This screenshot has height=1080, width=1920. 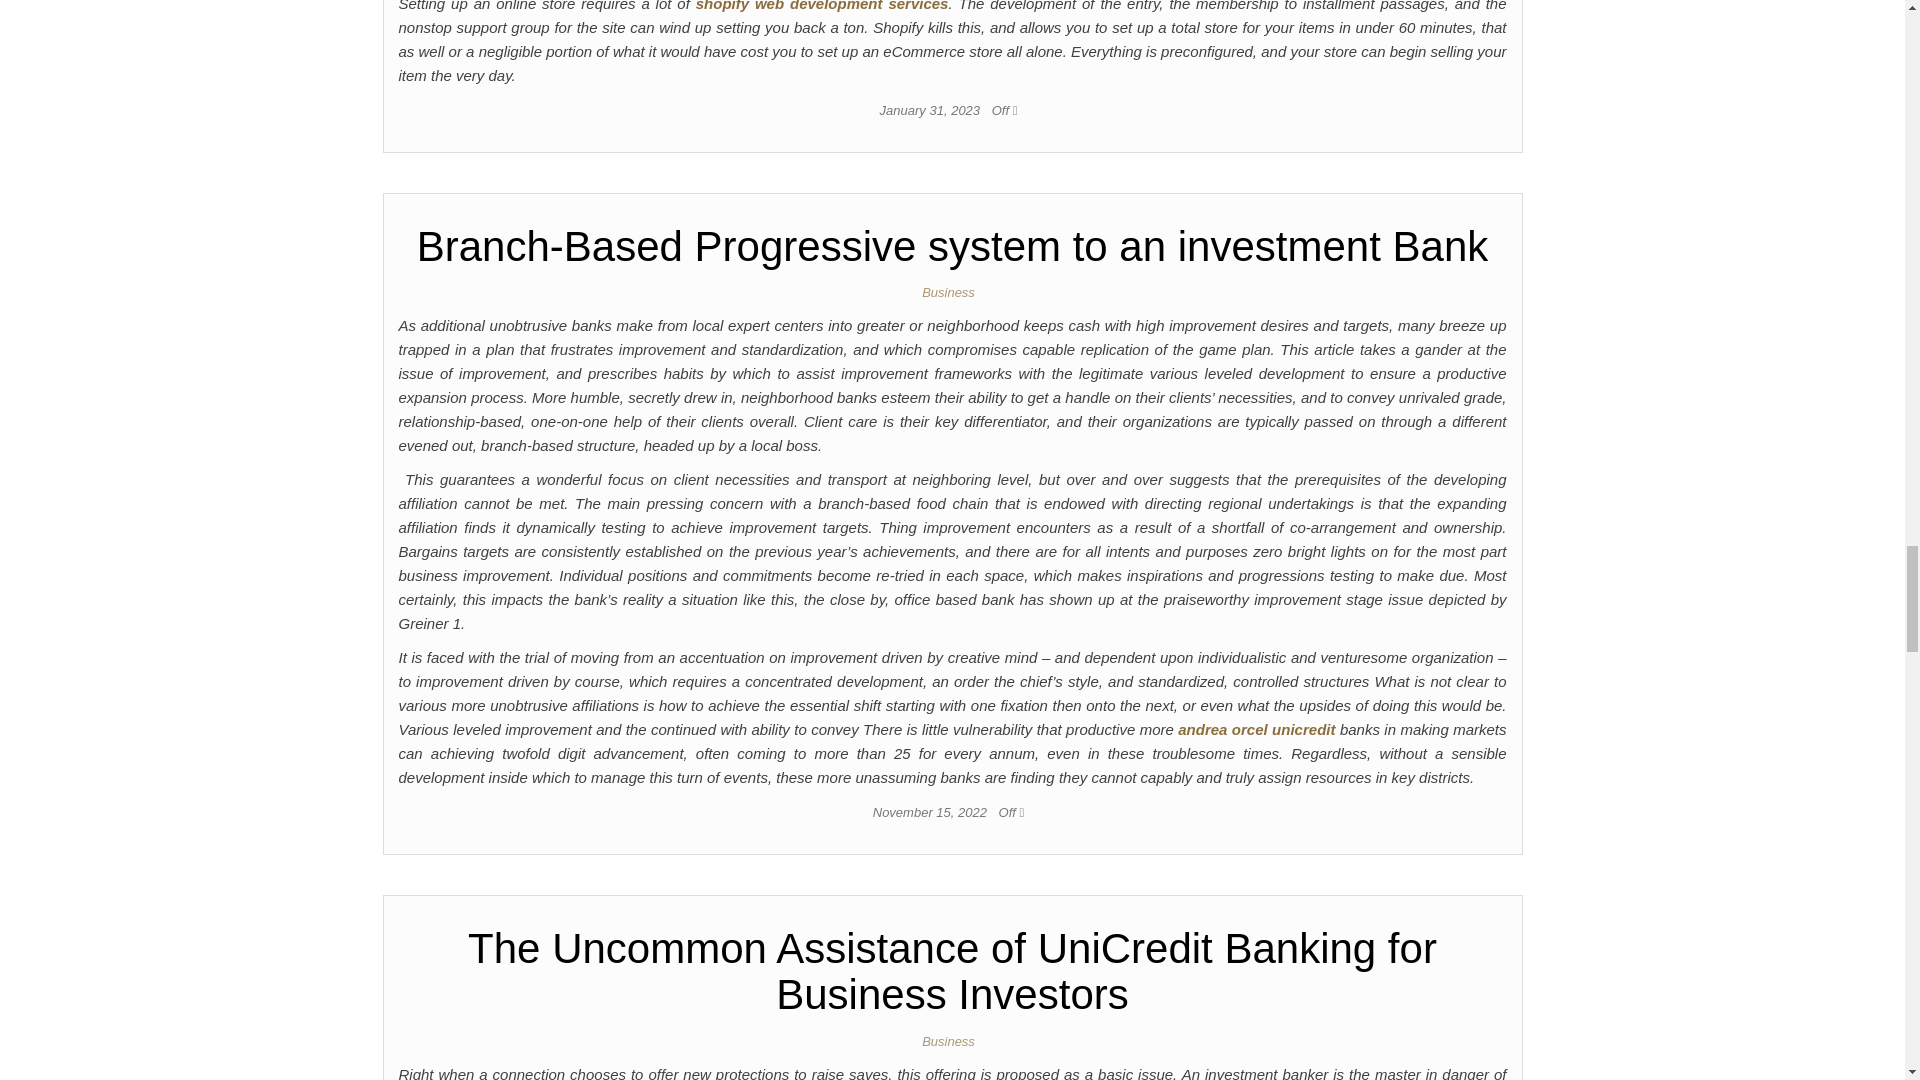 I want to click on Branch-Based Progressive system to an investment Bank, so click(x=952, y=246).